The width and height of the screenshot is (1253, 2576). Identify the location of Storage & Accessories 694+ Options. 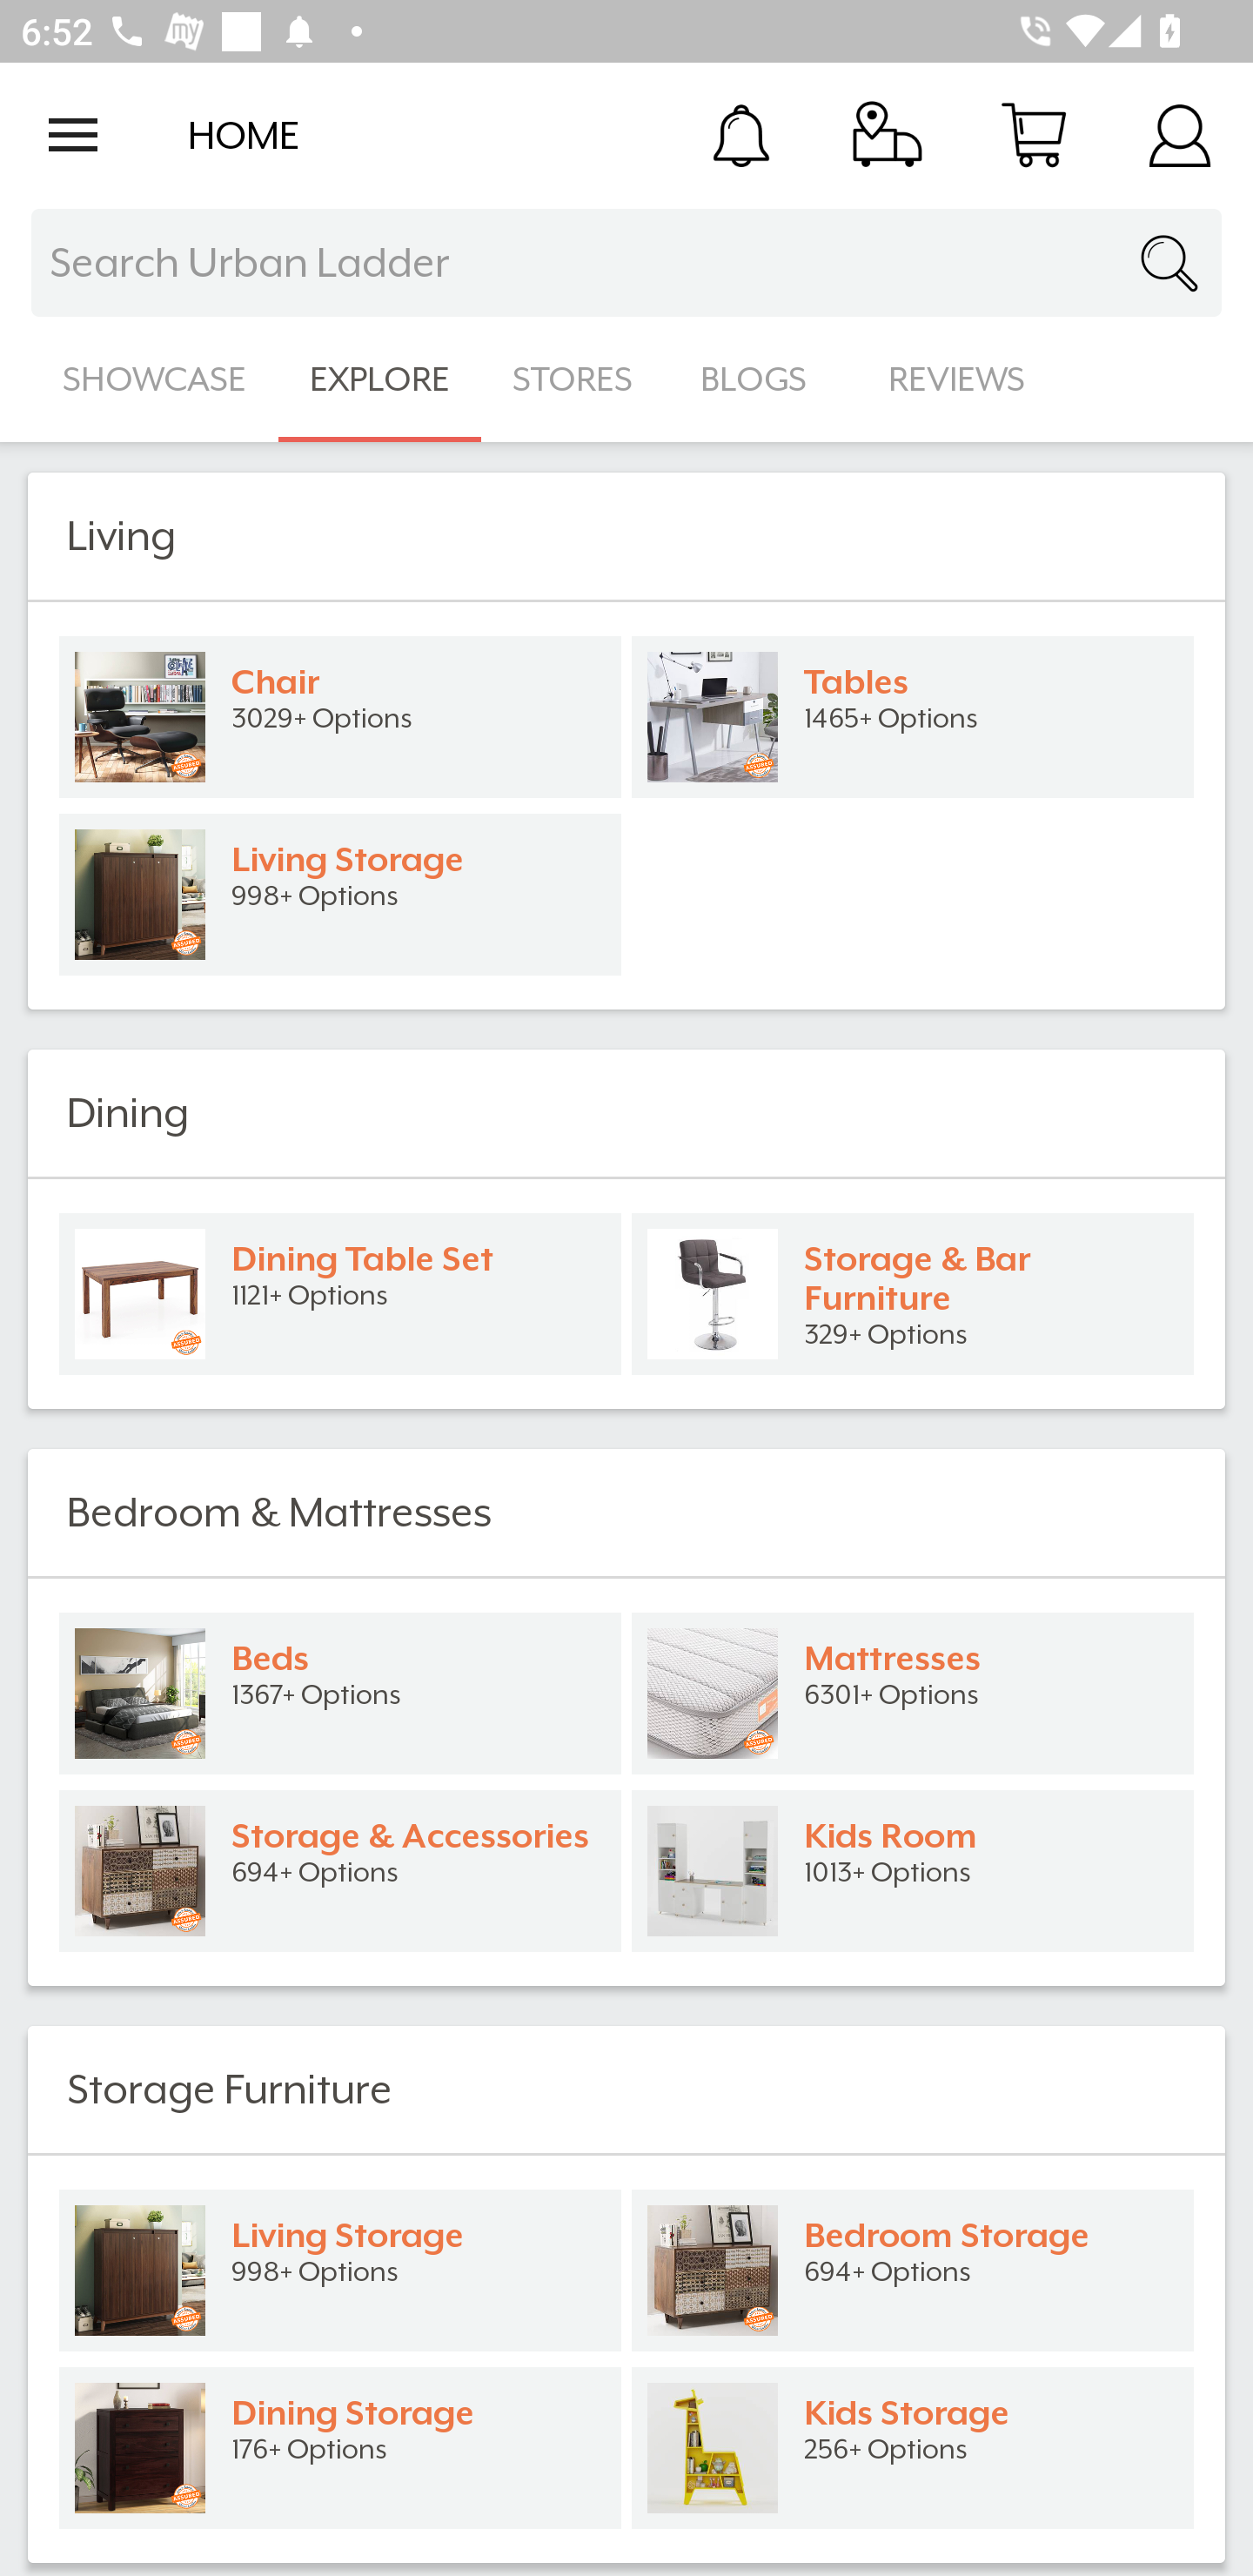
(339, 1871).